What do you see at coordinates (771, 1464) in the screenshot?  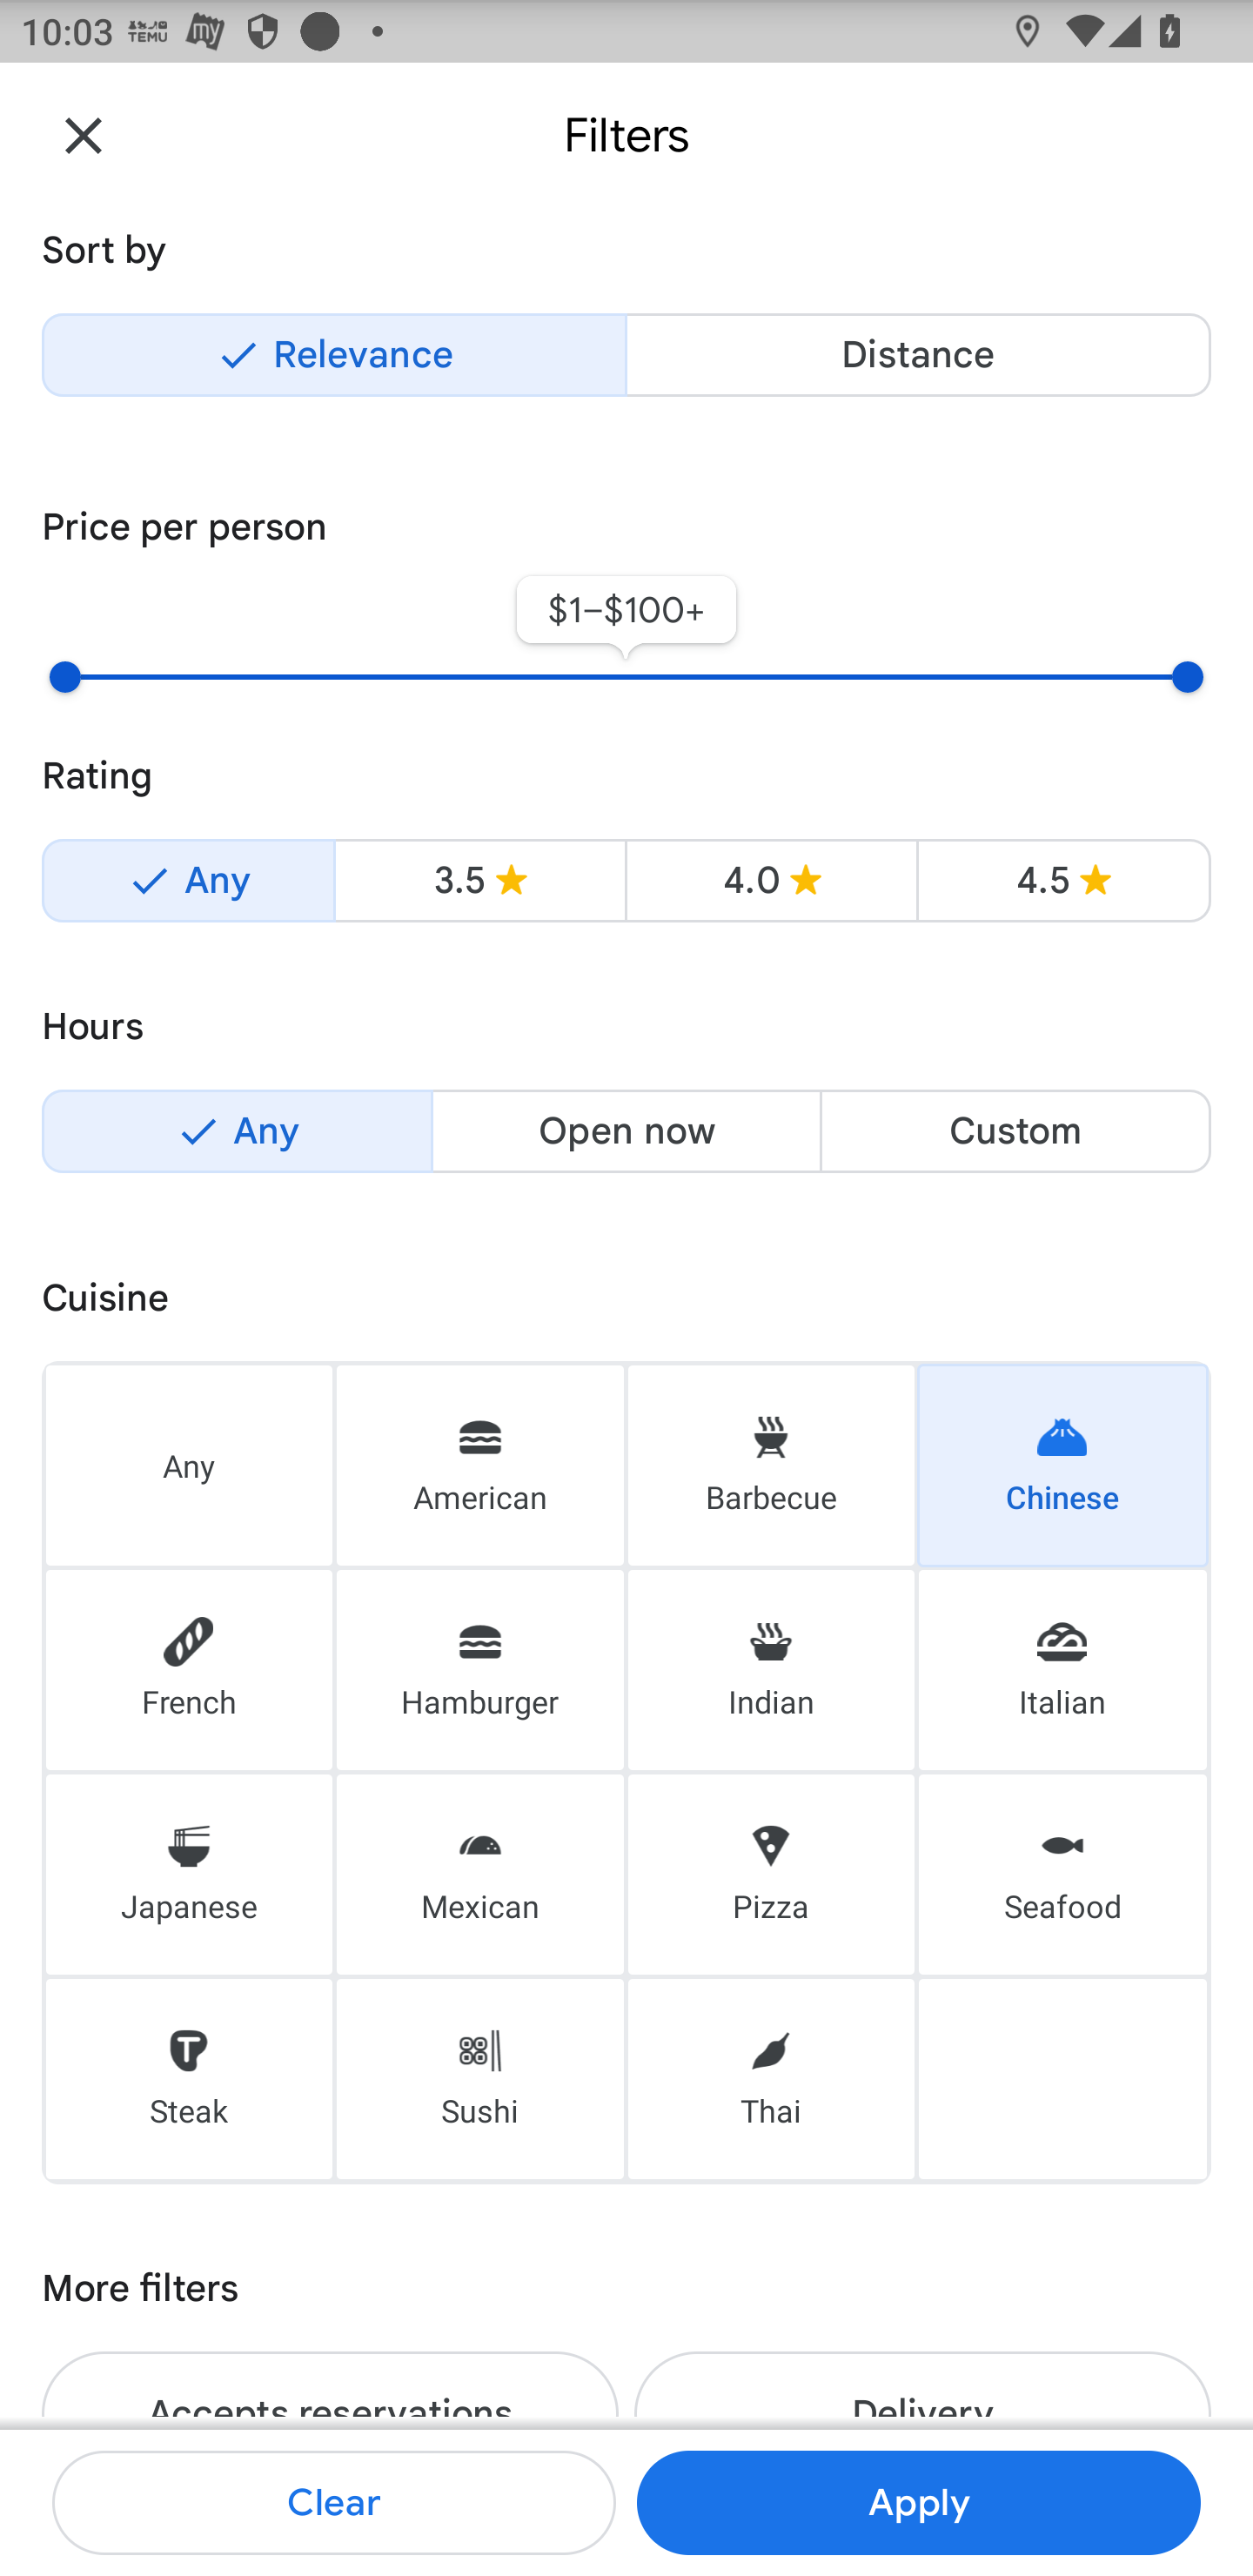 I see `Barbecue` at bounding box center [771, 1464].